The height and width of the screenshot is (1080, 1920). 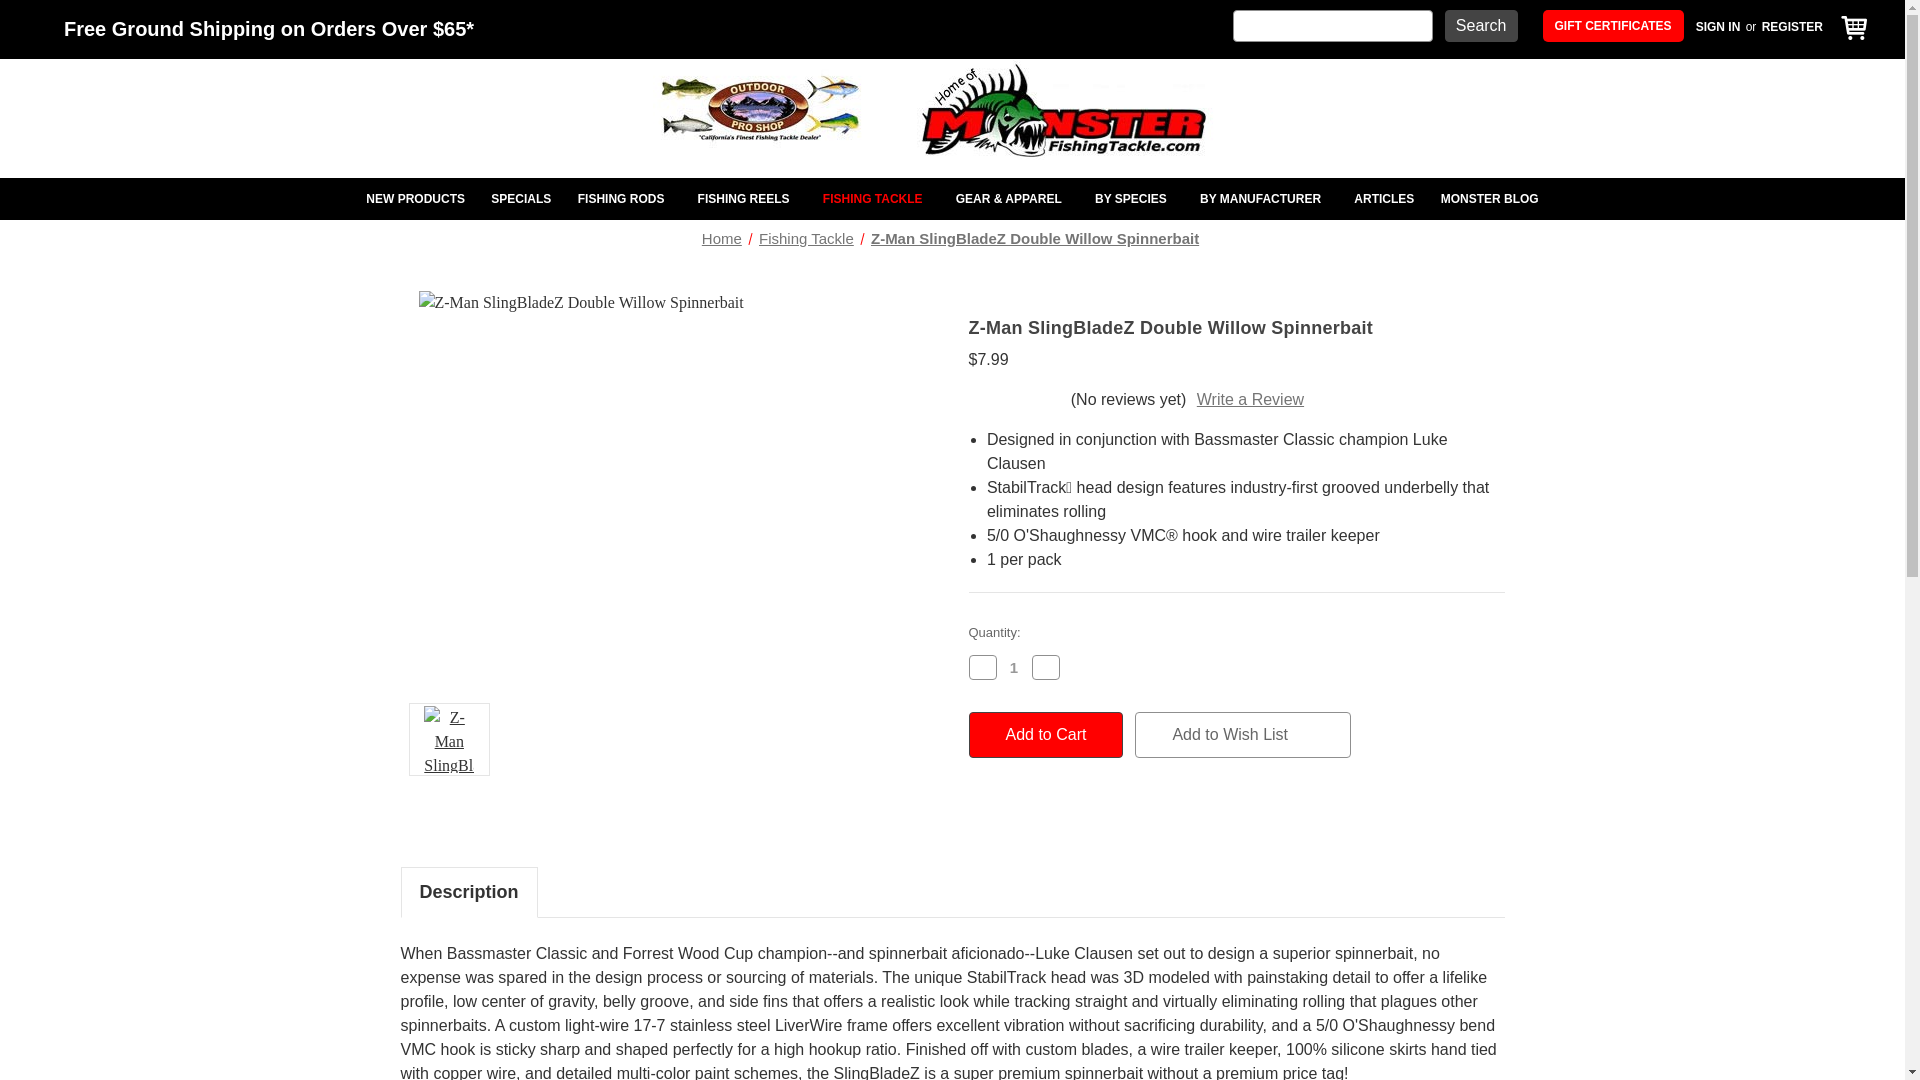 What do you see at coordinates (1482, 26) in the screenshot?
I see `Search` at bounding box center [1482, 26].